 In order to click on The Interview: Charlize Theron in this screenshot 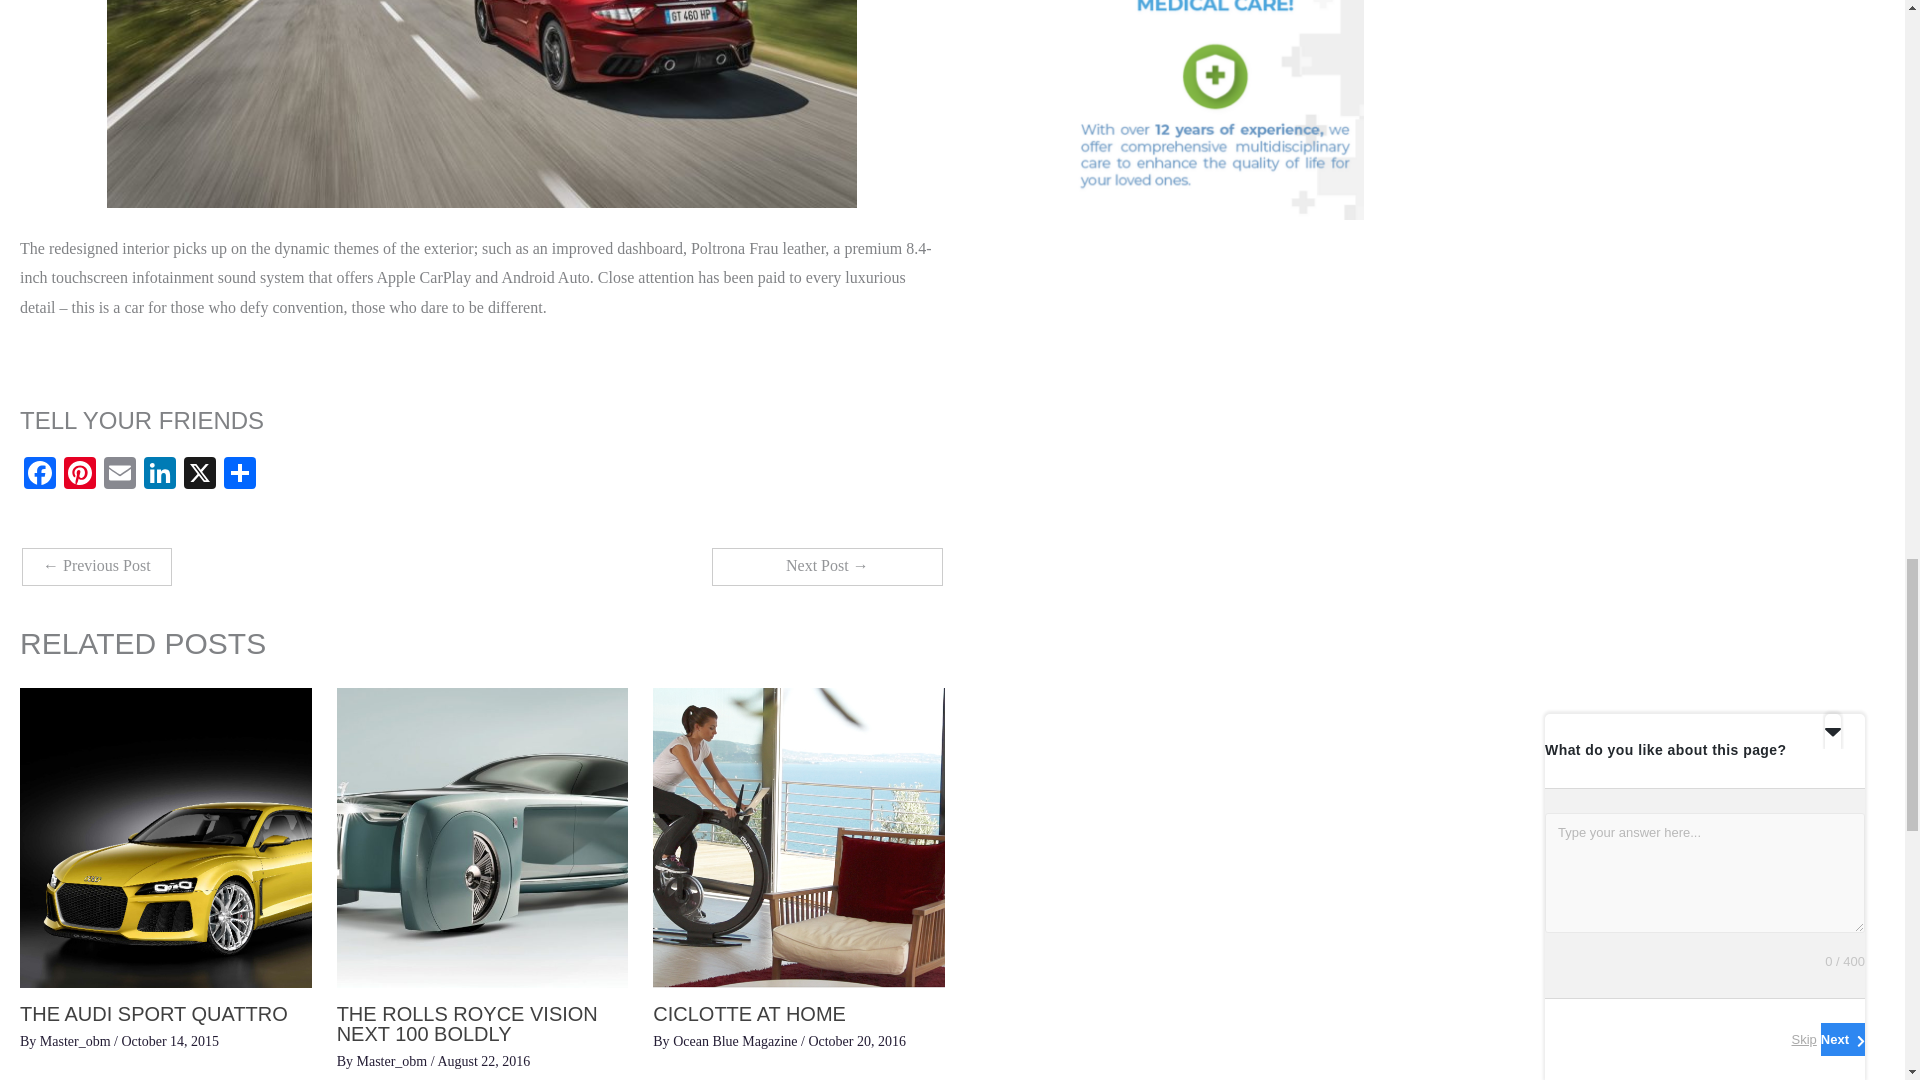, I will do `click(827, 566)`.